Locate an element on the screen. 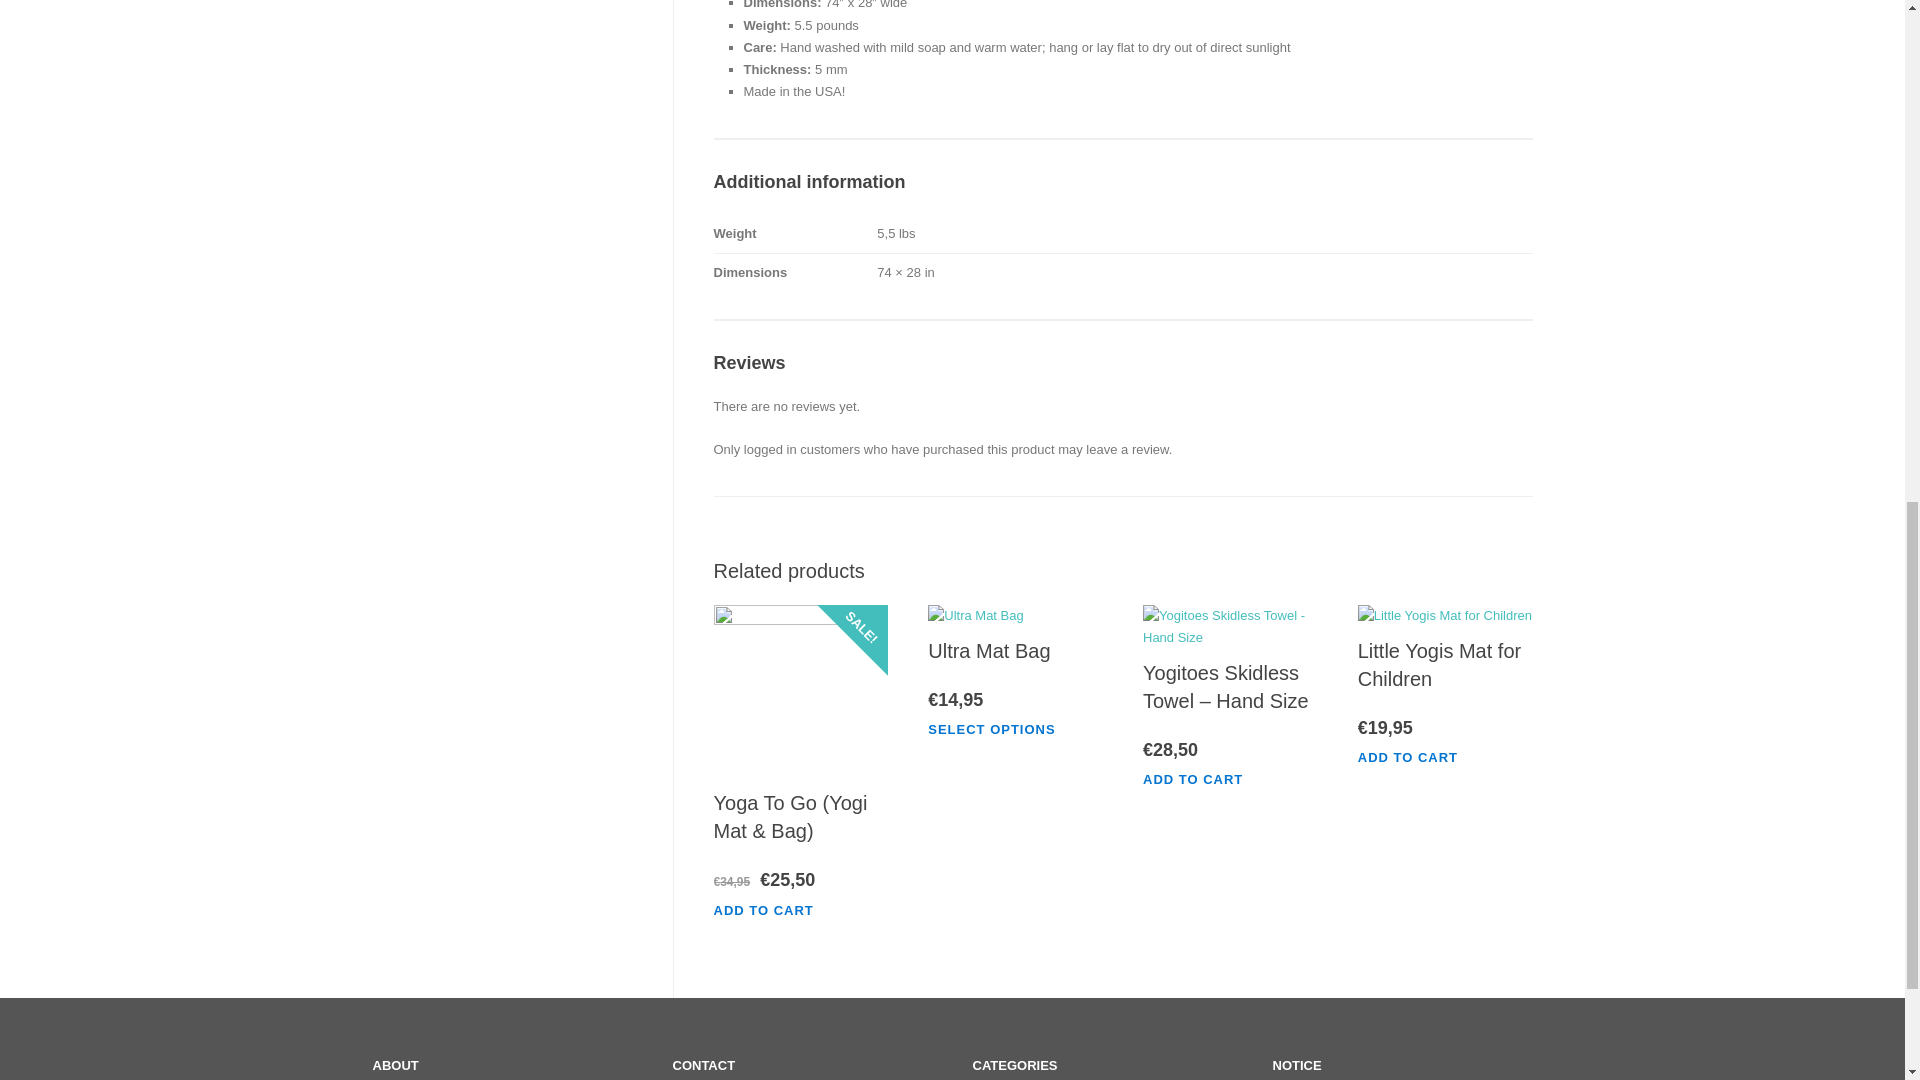 This screenshot has width=1920, height=1080. ADD TO CART is located at coordinates (1202, 780).